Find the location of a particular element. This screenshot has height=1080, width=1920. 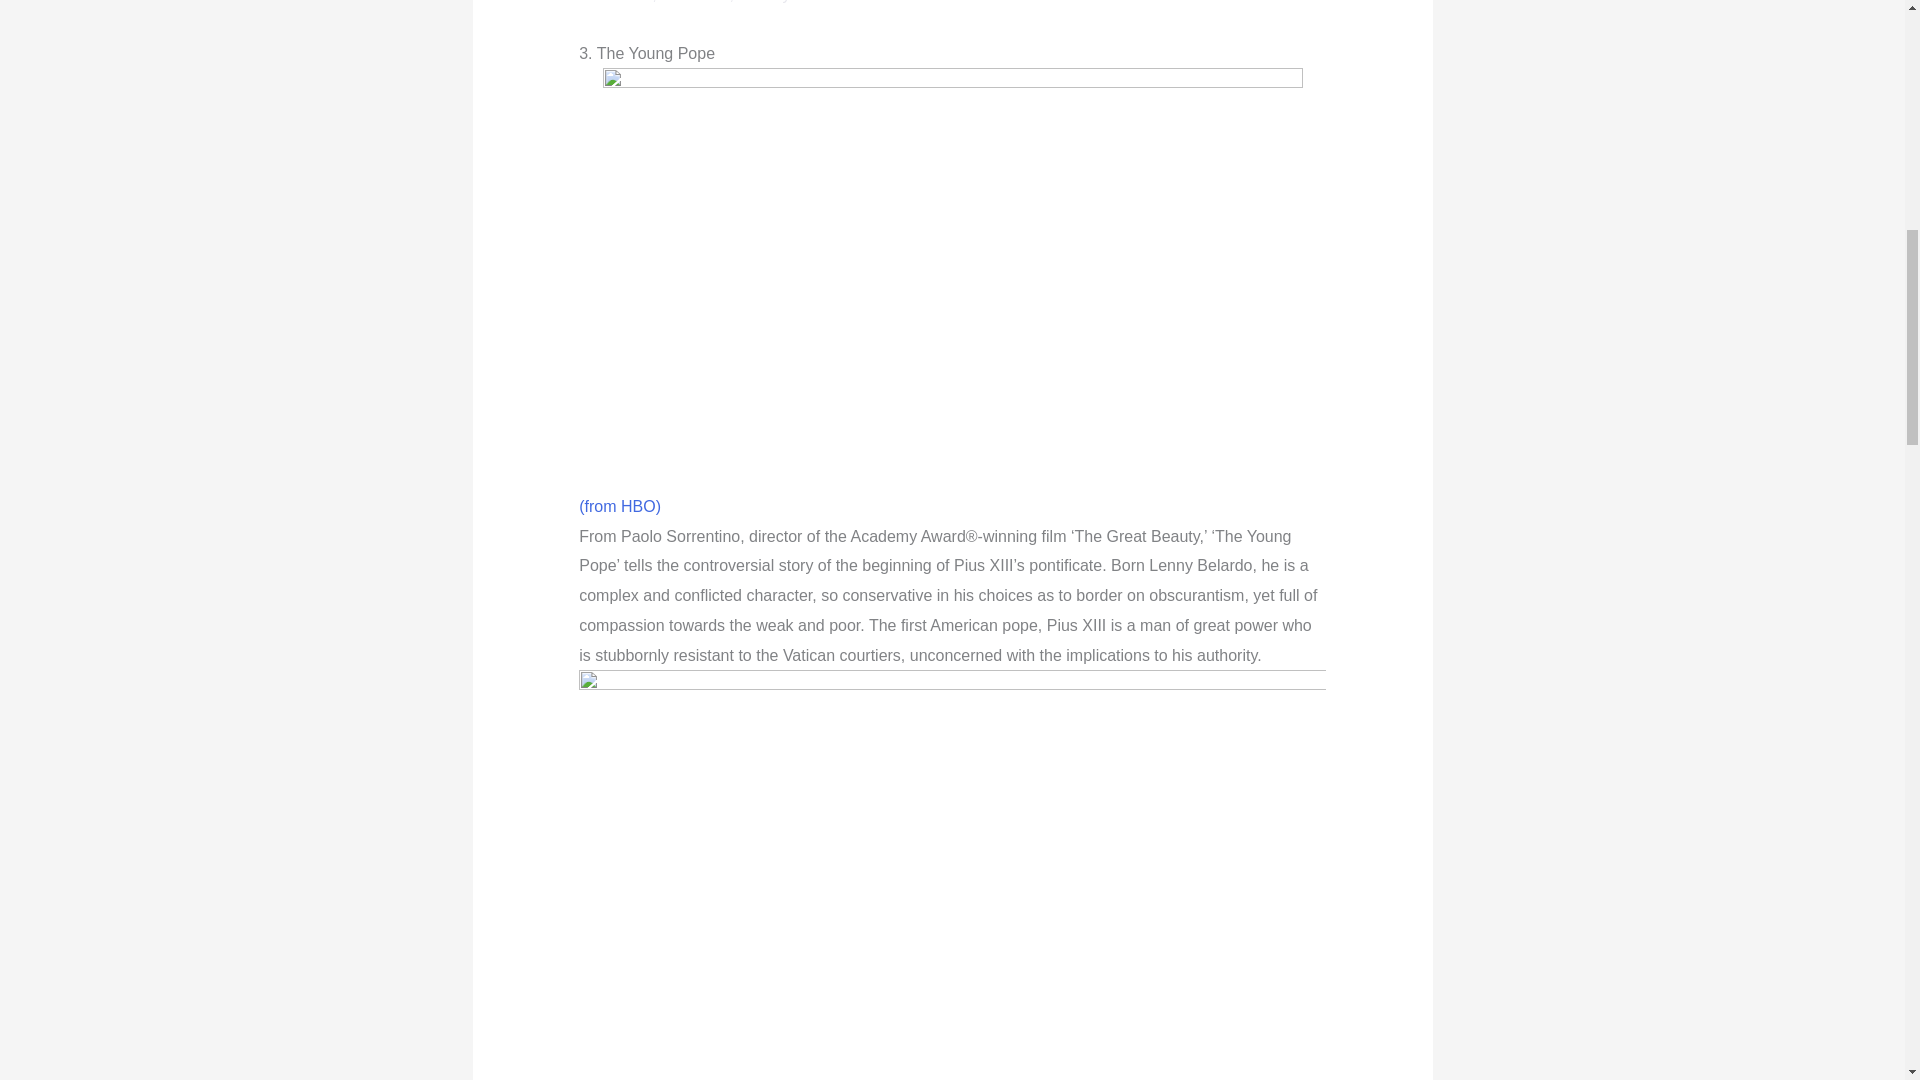

TV is located at coordinates (748, 2).